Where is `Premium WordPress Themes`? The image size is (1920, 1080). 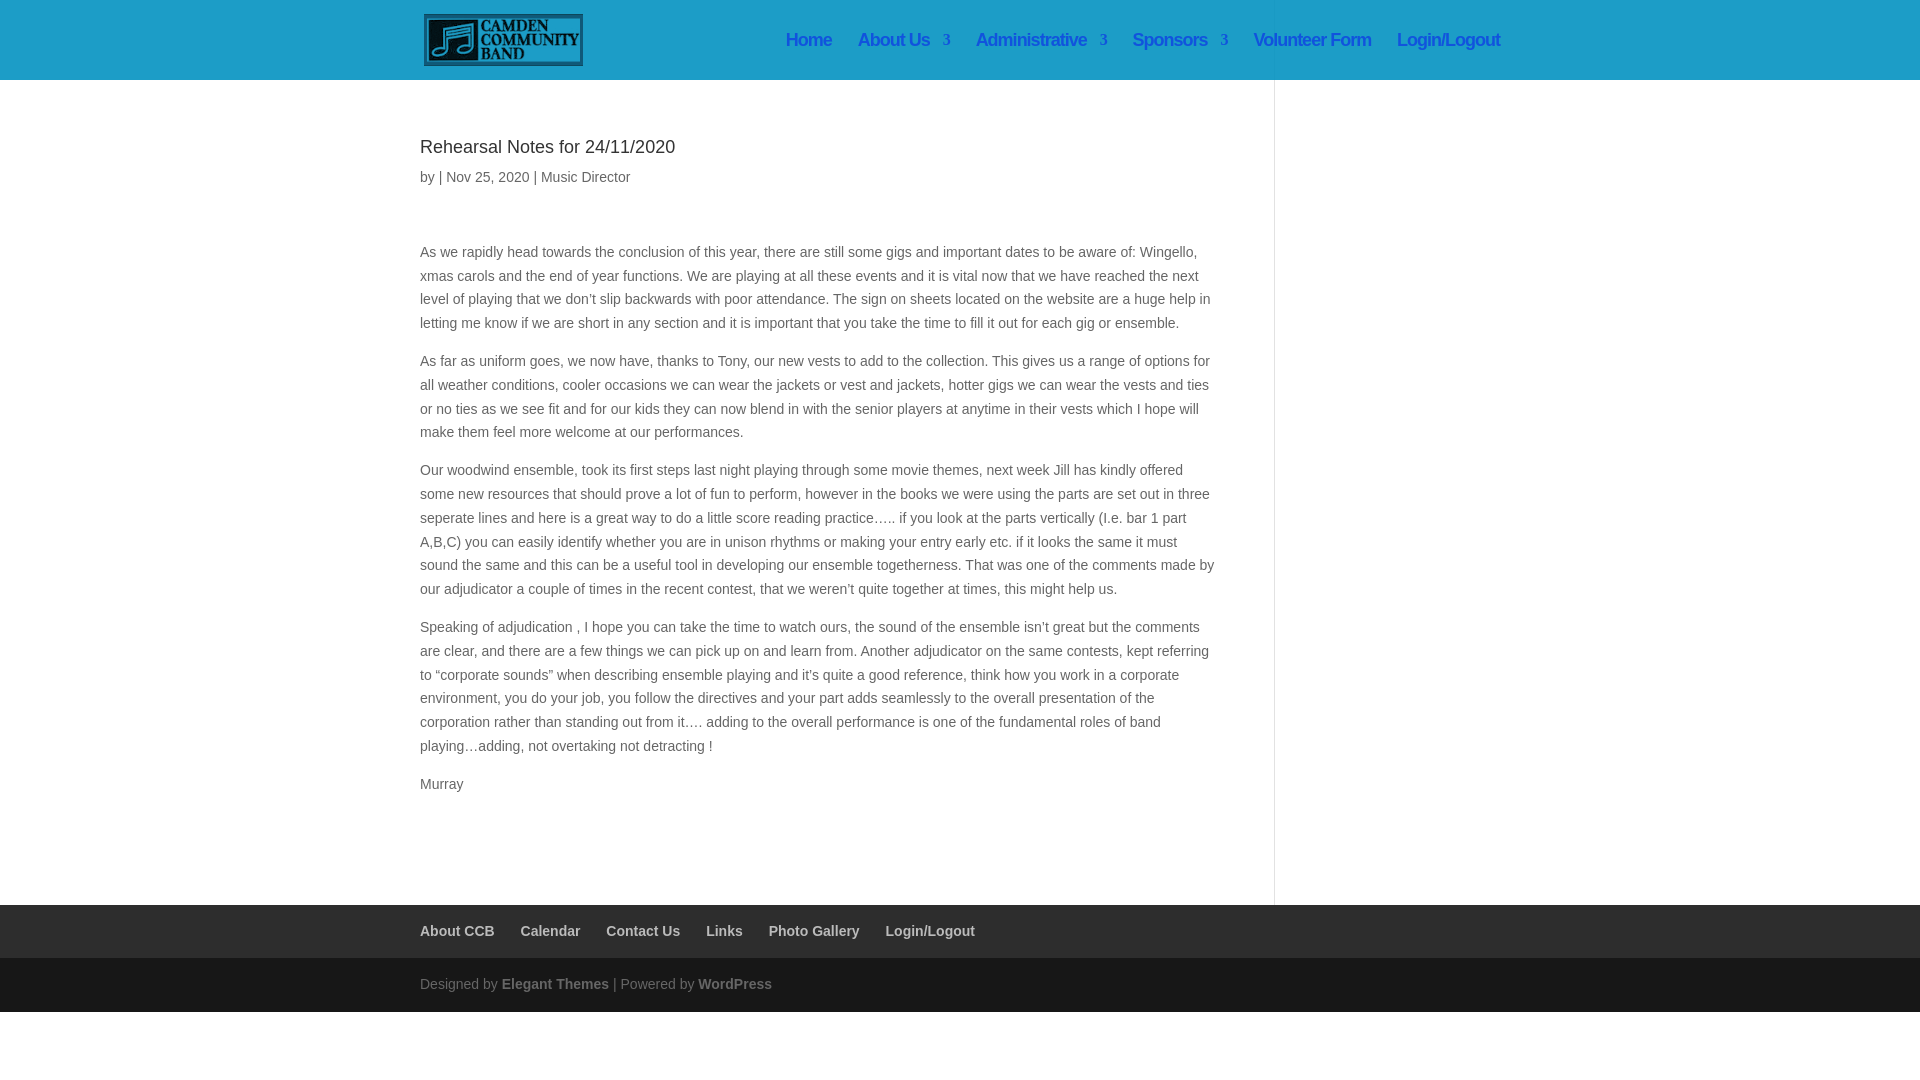 Premium WordPress Themes is located at coordinates (554, 984).